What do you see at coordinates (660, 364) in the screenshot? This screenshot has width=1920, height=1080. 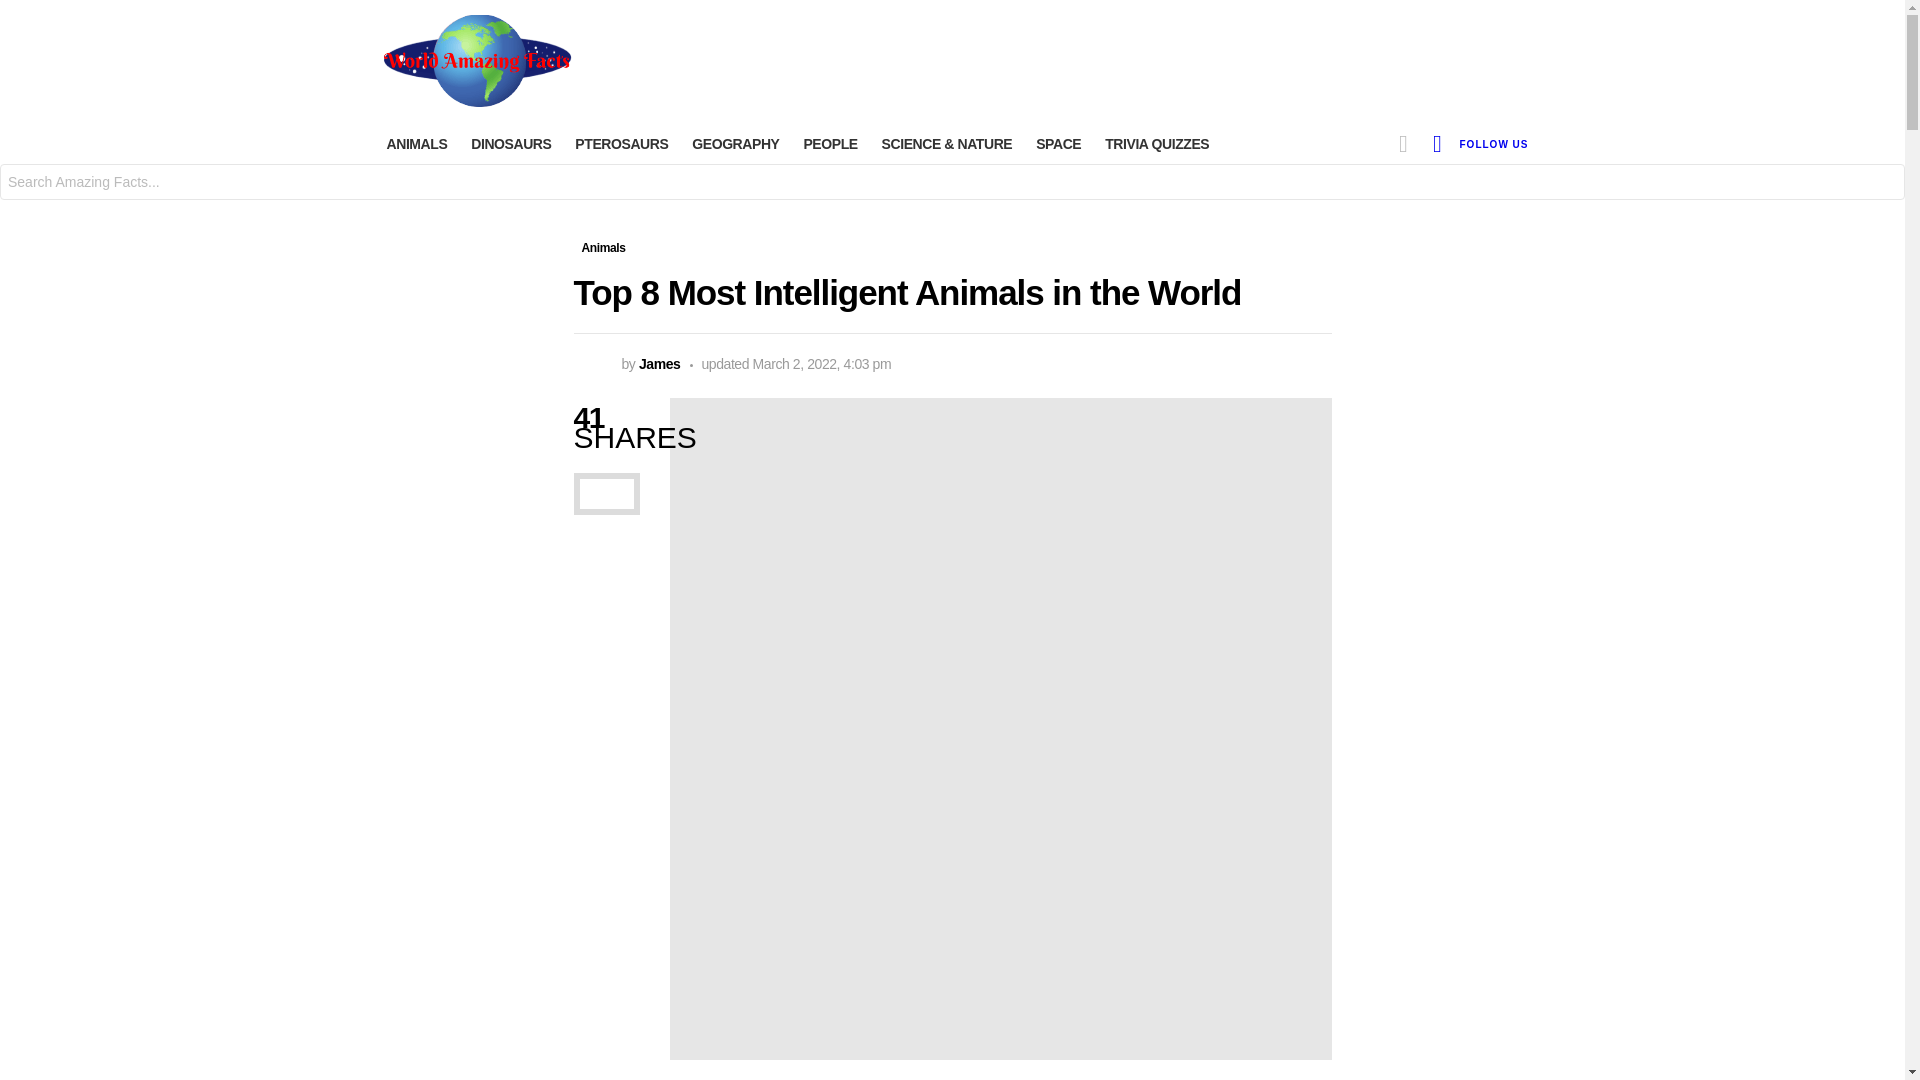 I see `Posts by James` at bounding box center [660, 364].